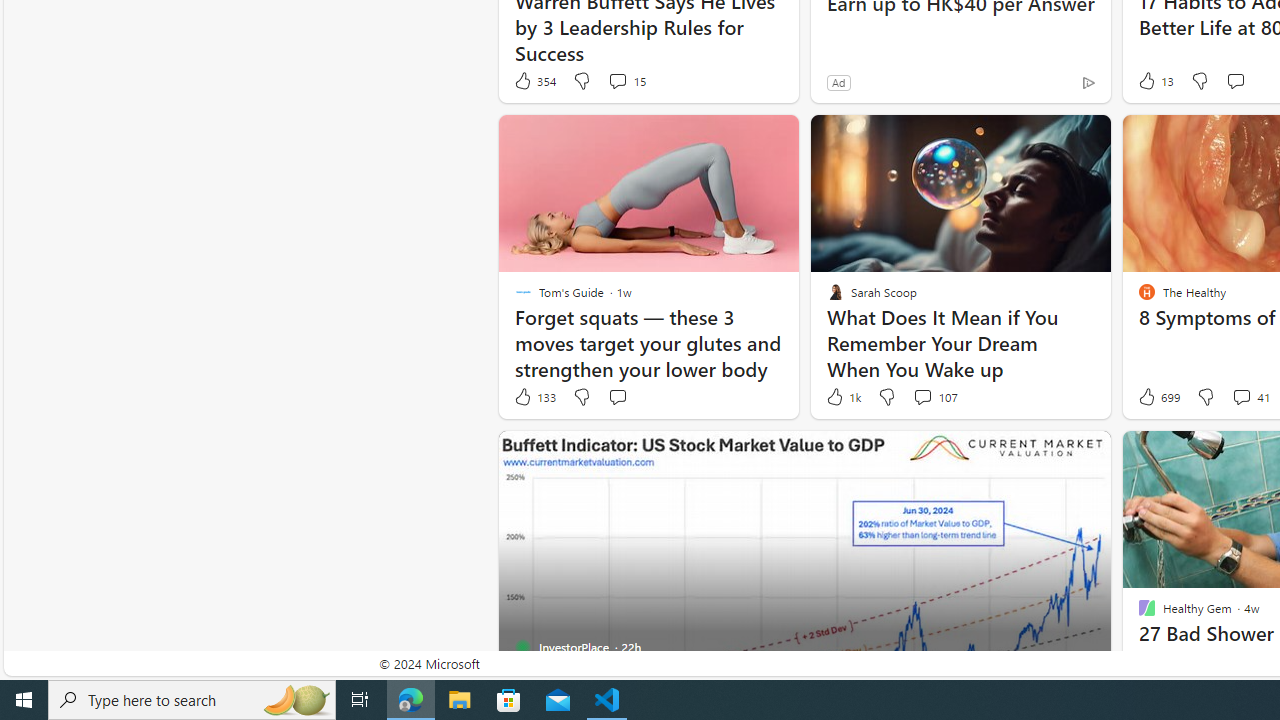 The image size is (1280, 720). What do you see at coordinates (617, 80) in the screenshot?
I see `View comments 15 Comment` at bounding box center [617, 80].